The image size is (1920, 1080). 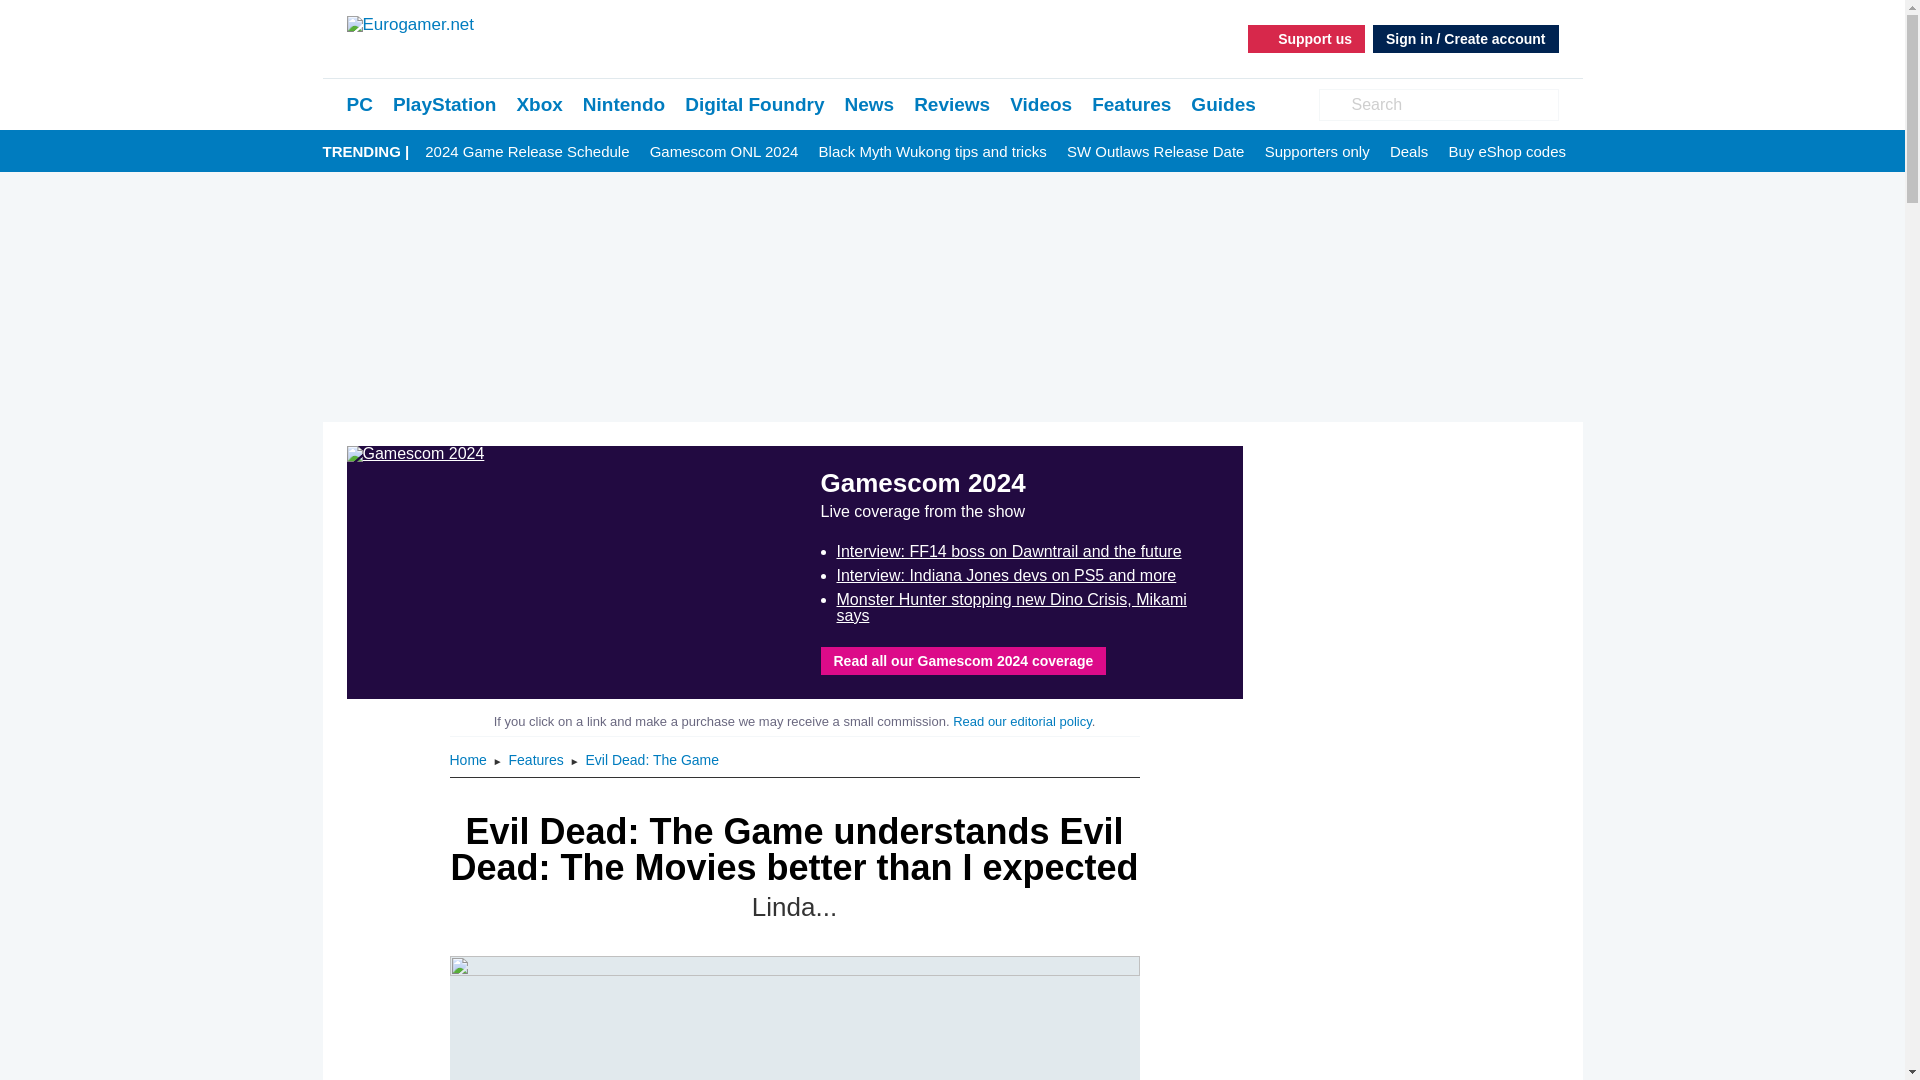 I want to click on Supporters only, so click(x=1318, y=152).